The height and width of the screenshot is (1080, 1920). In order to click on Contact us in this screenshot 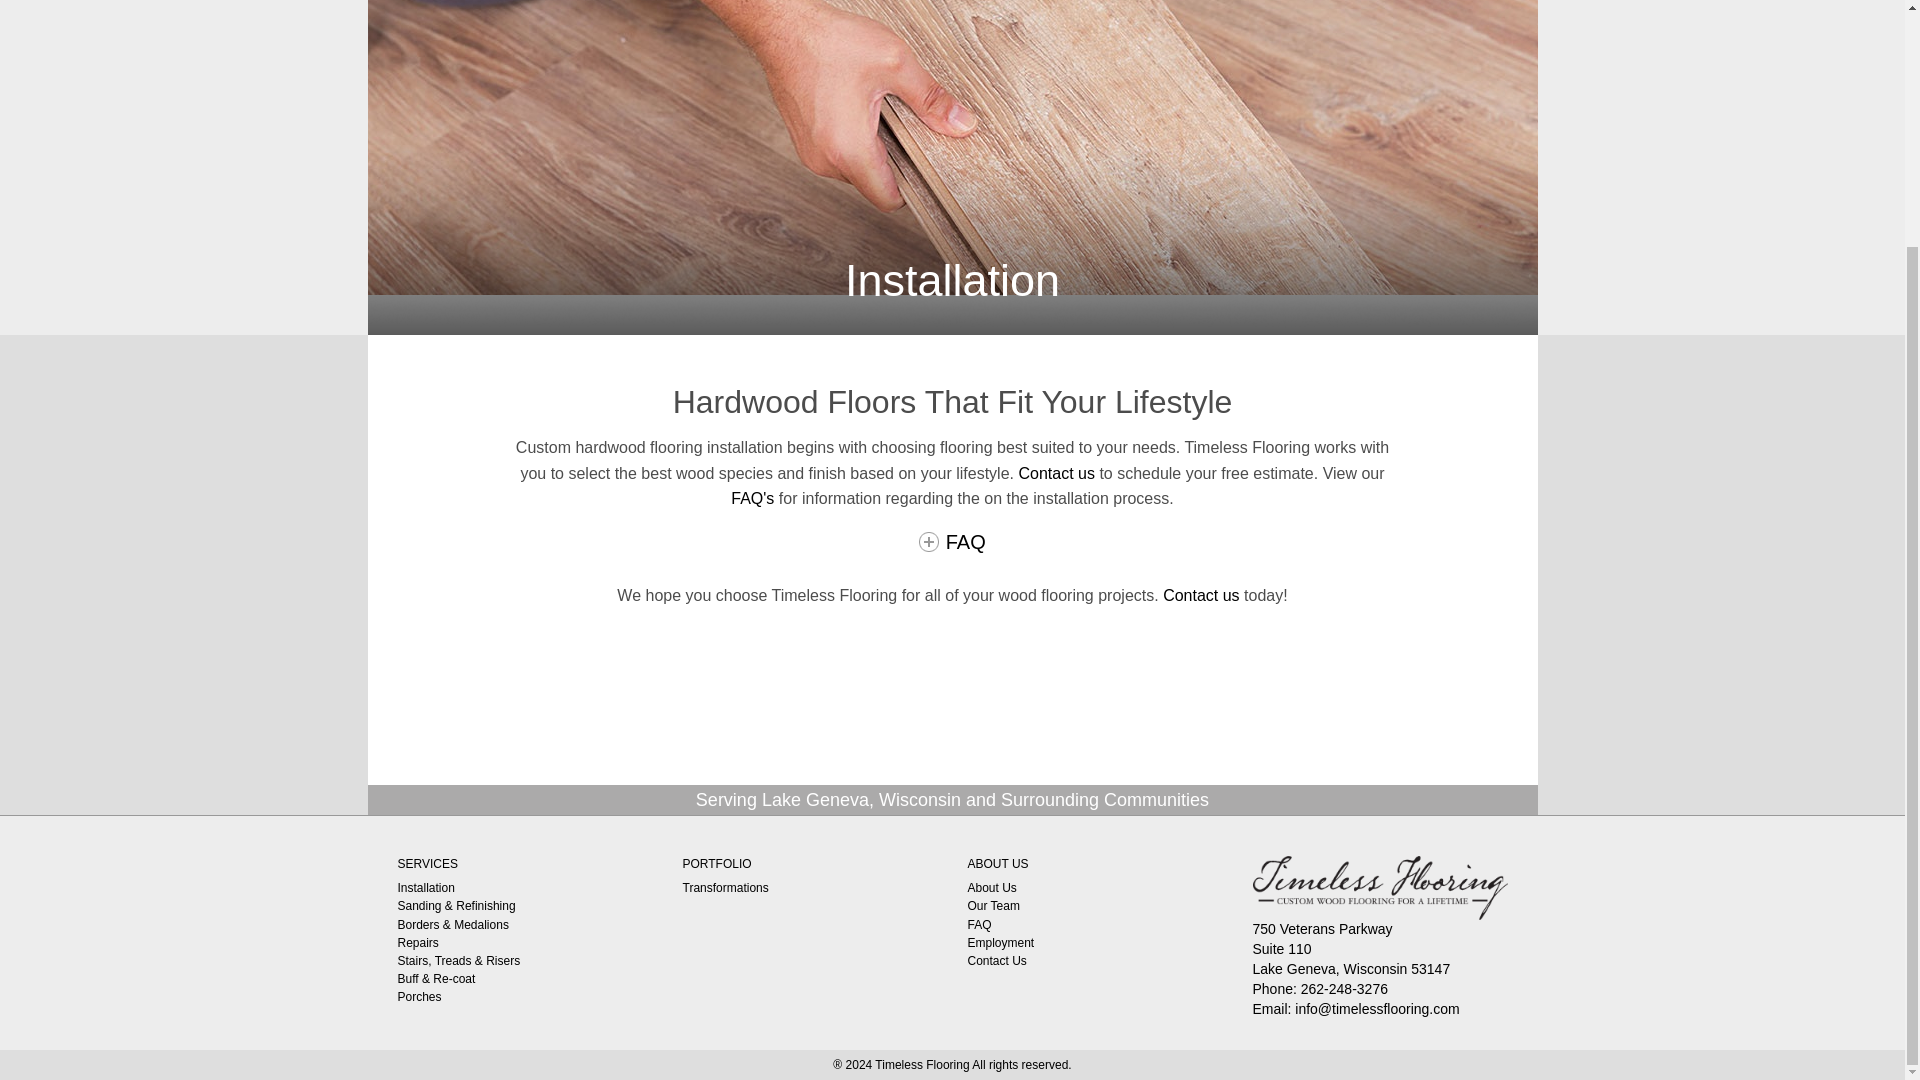, I will do `click(1056, 473)`.